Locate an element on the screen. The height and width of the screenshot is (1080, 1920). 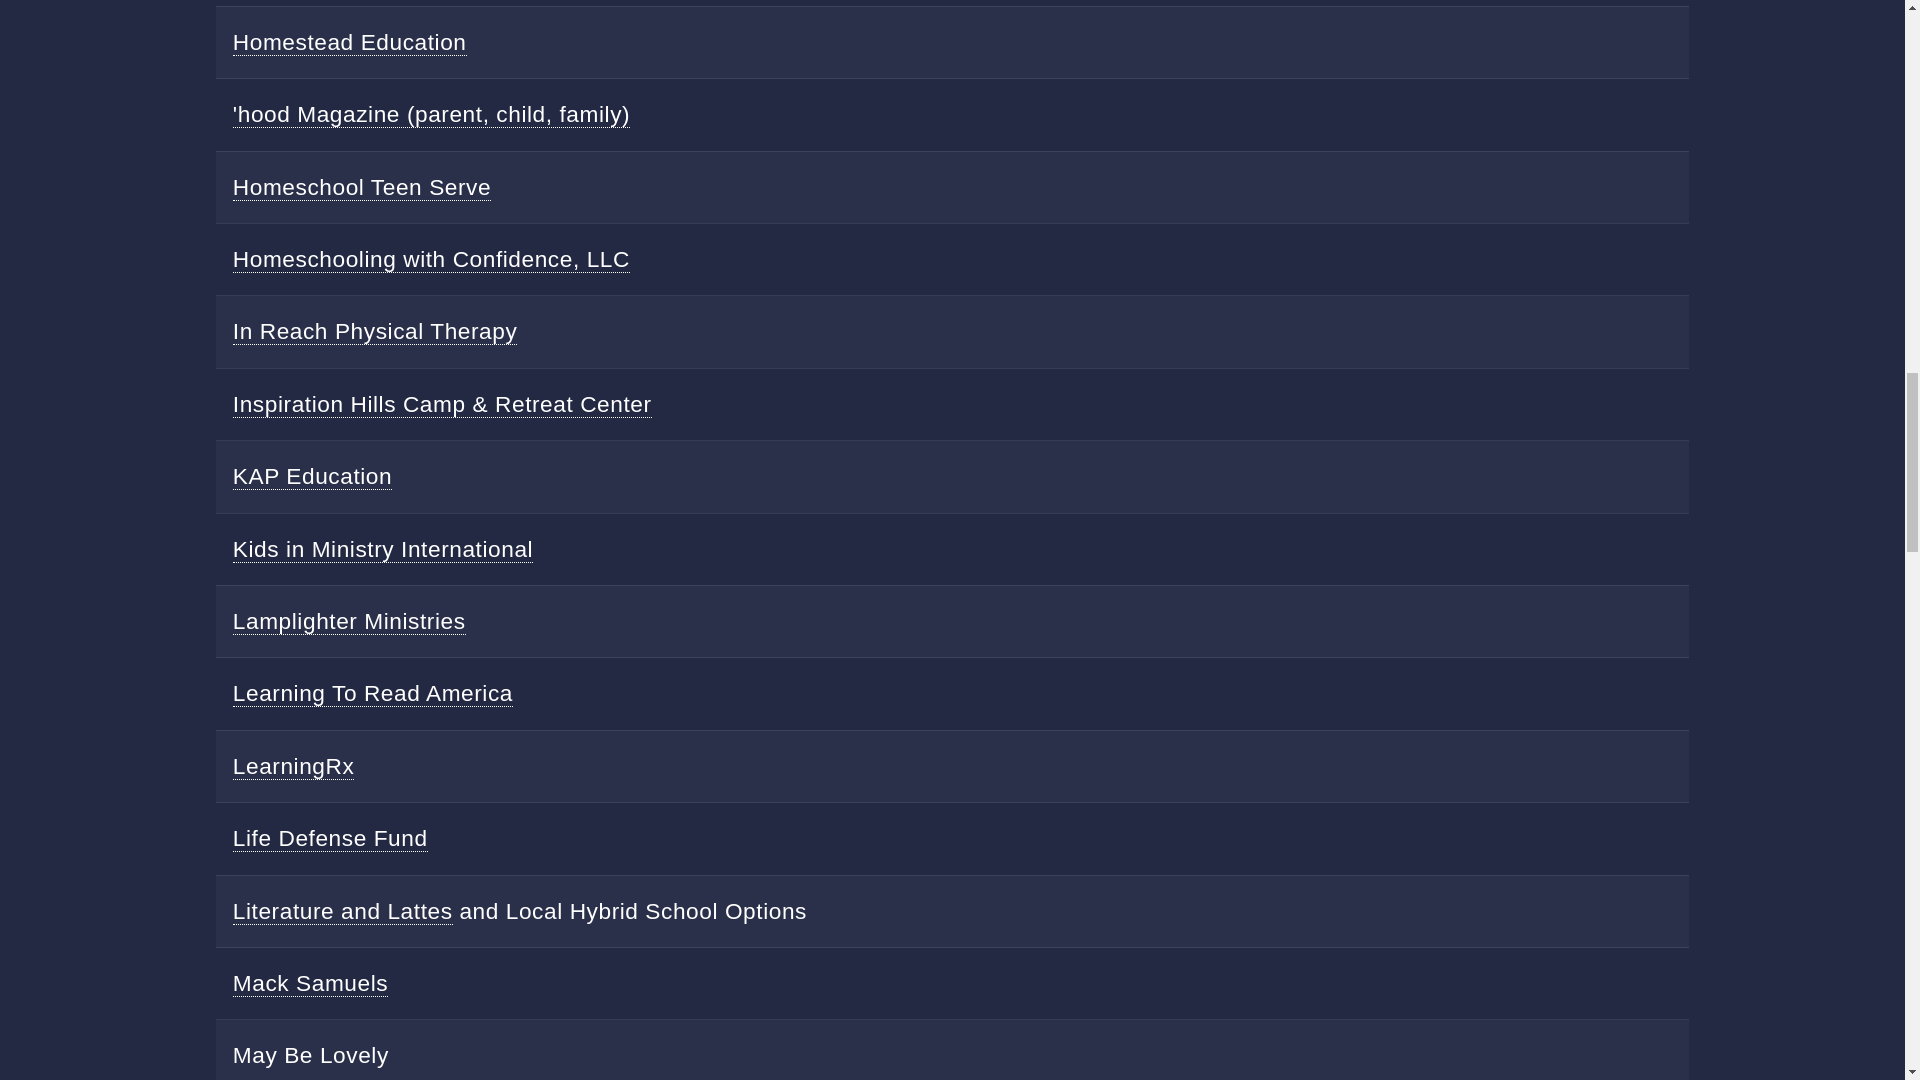
Mack Samuels is located at coordinates (310, 982).